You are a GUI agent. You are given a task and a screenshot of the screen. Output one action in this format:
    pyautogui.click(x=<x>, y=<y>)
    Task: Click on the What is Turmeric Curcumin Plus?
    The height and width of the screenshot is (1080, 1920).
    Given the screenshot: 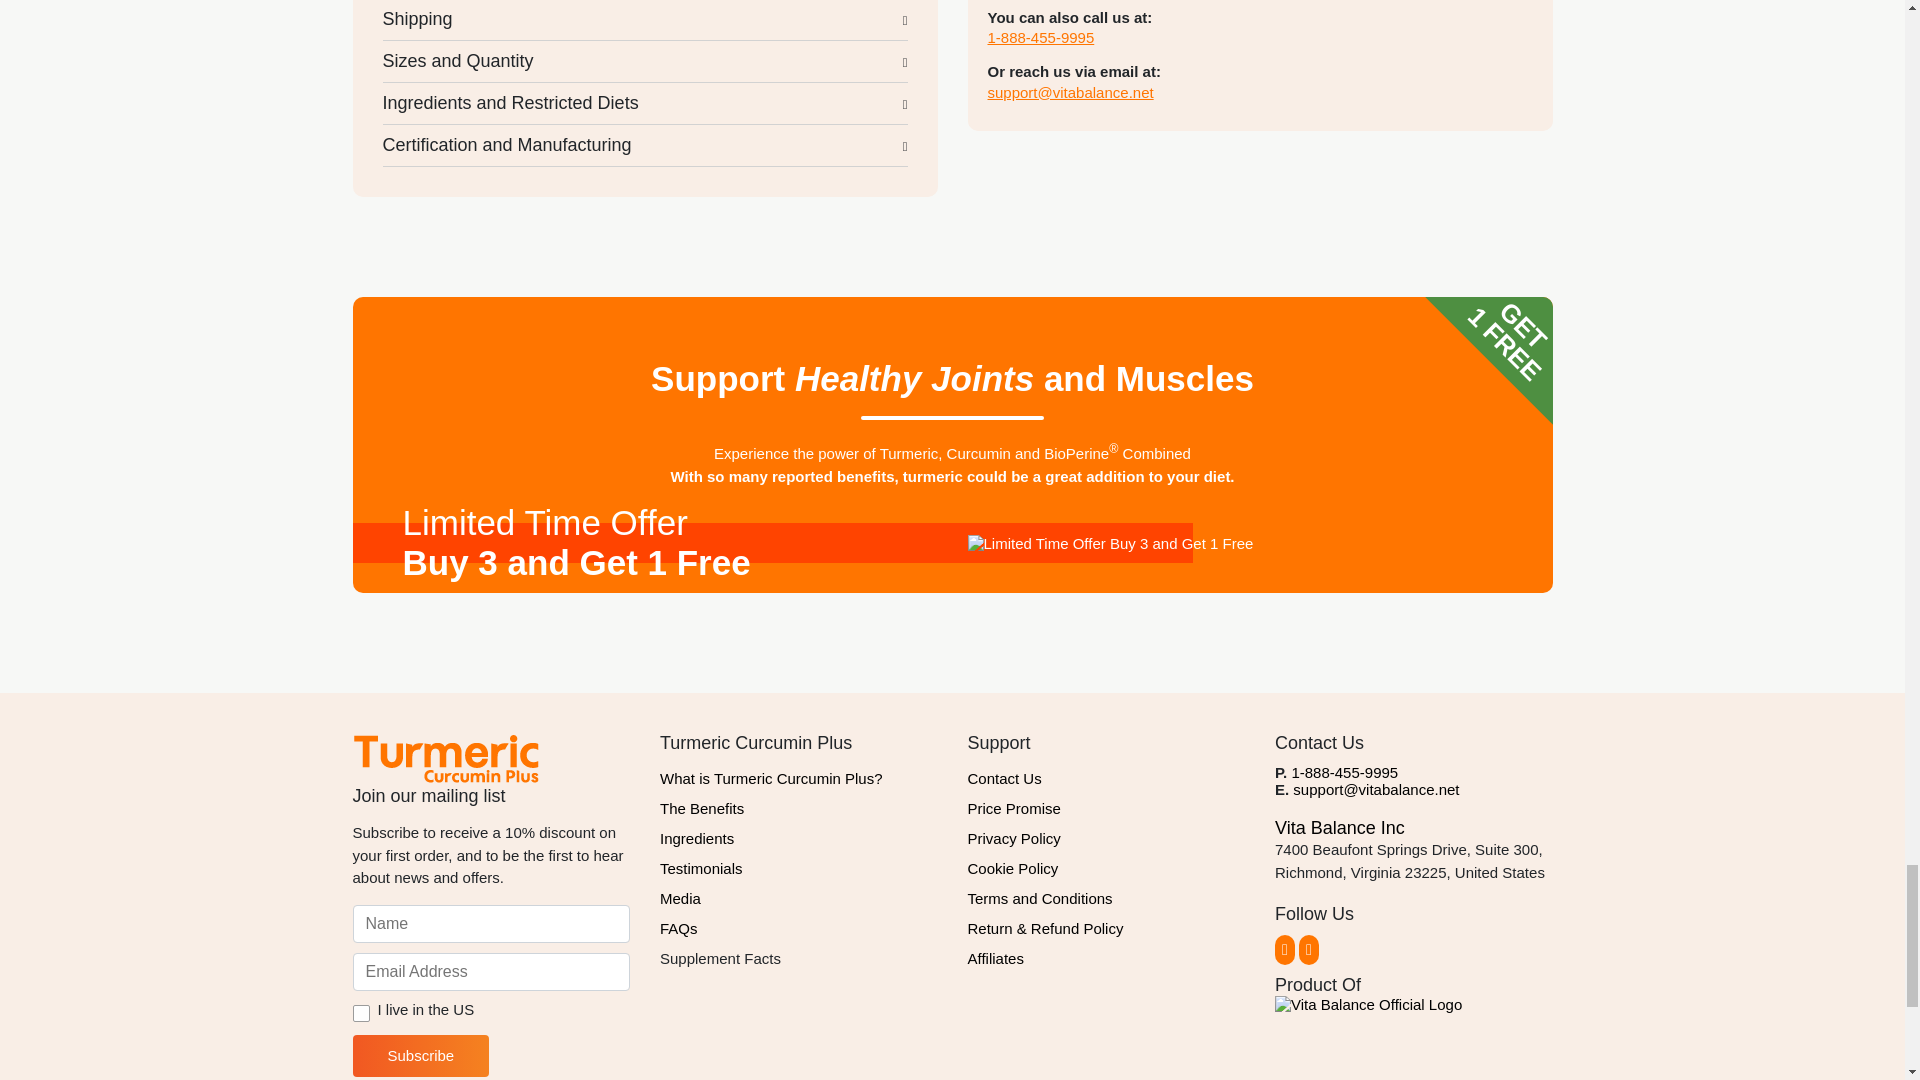 What is the action you would take?
    pyautogui.click(x=799, y=778)
    